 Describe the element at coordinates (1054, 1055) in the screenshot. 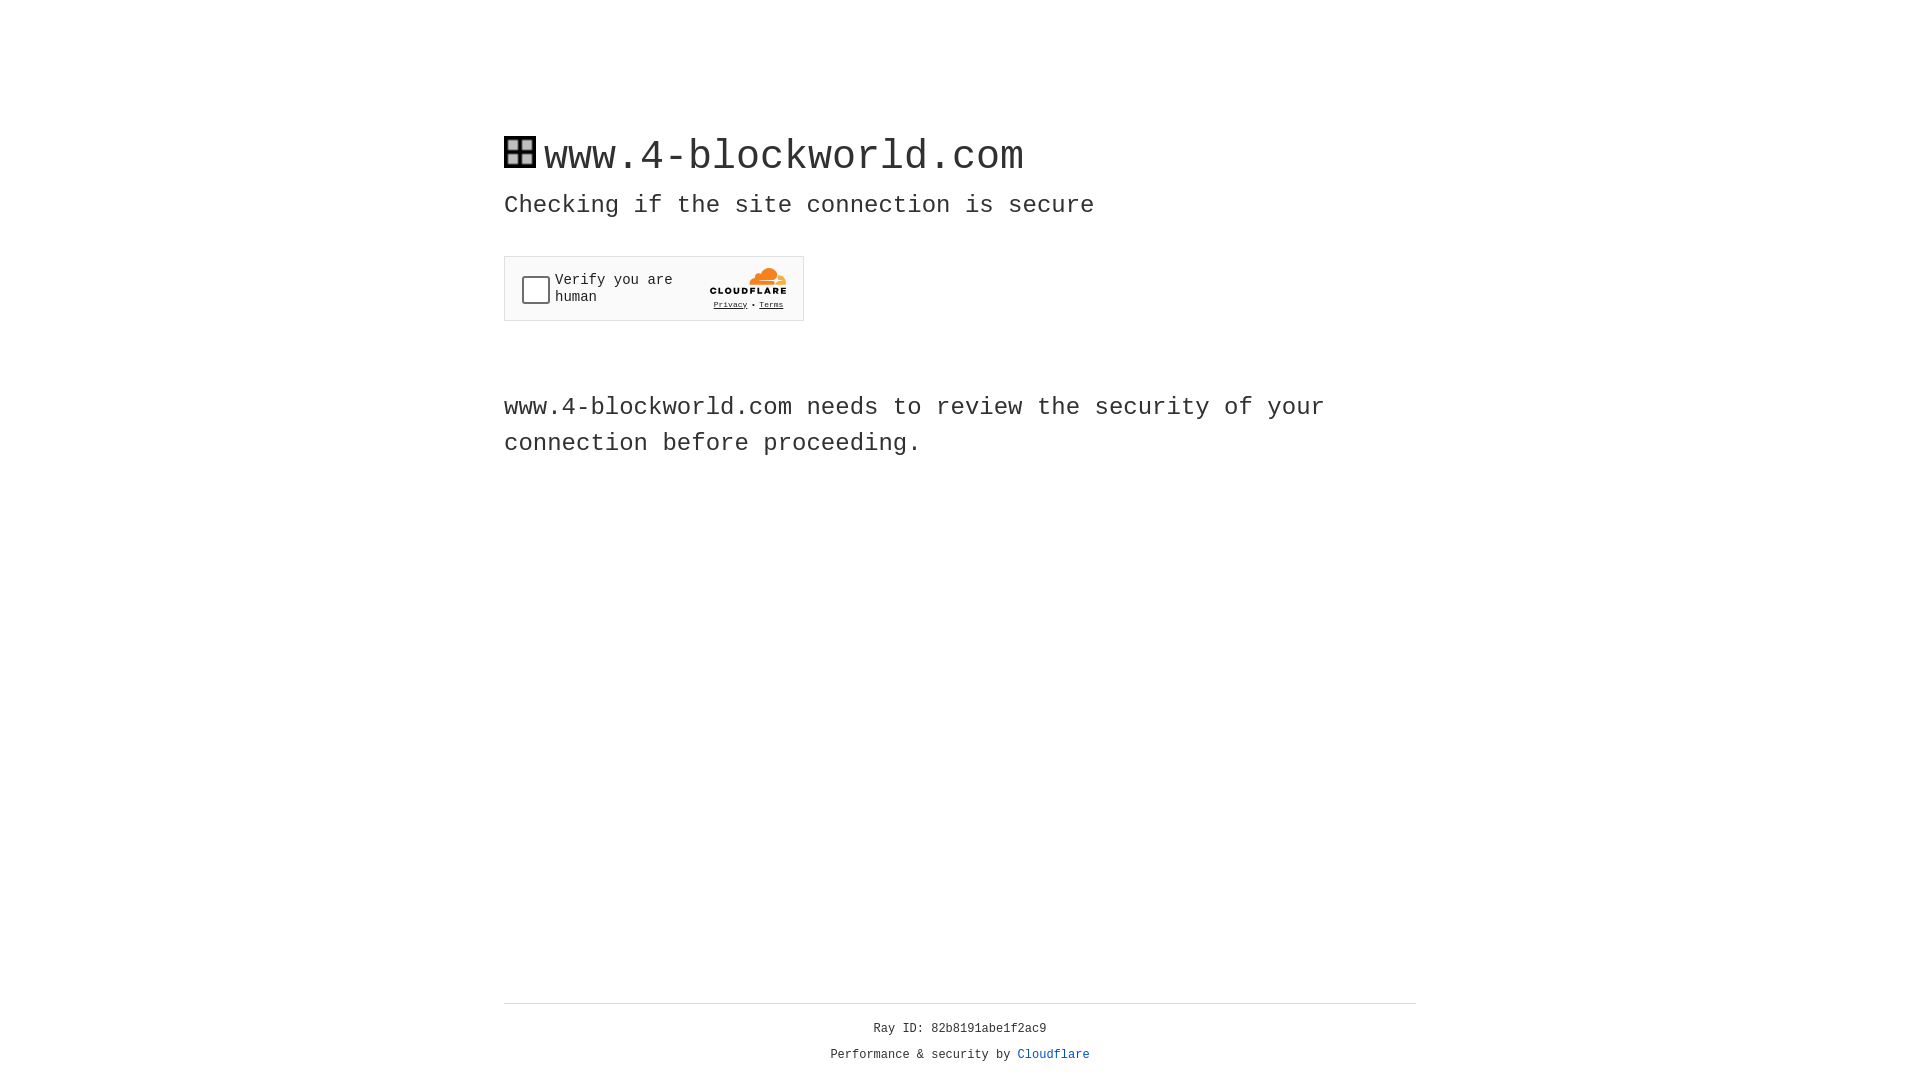

I see `Cloudflare` at that location.